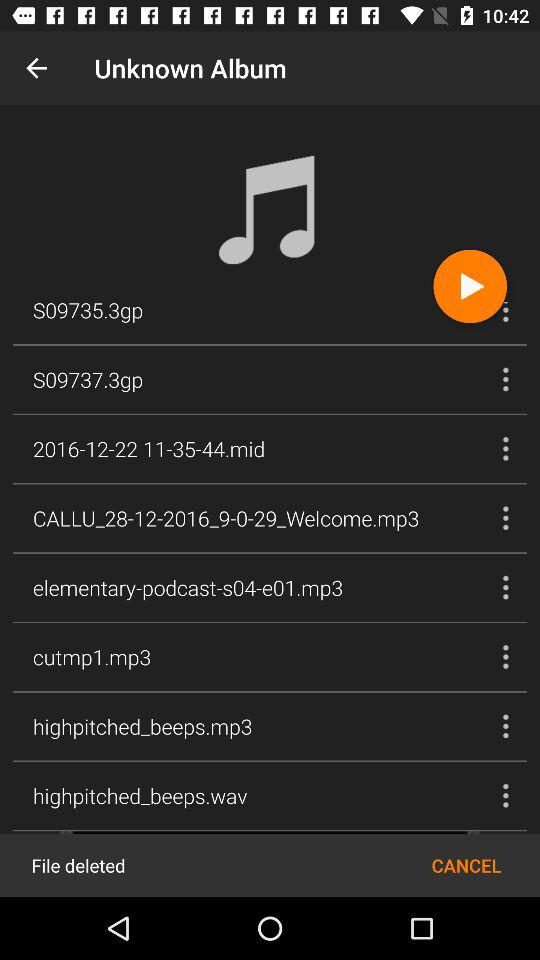  I want to click on click icon to the right of the s09735.3gp, so click(470, 286).